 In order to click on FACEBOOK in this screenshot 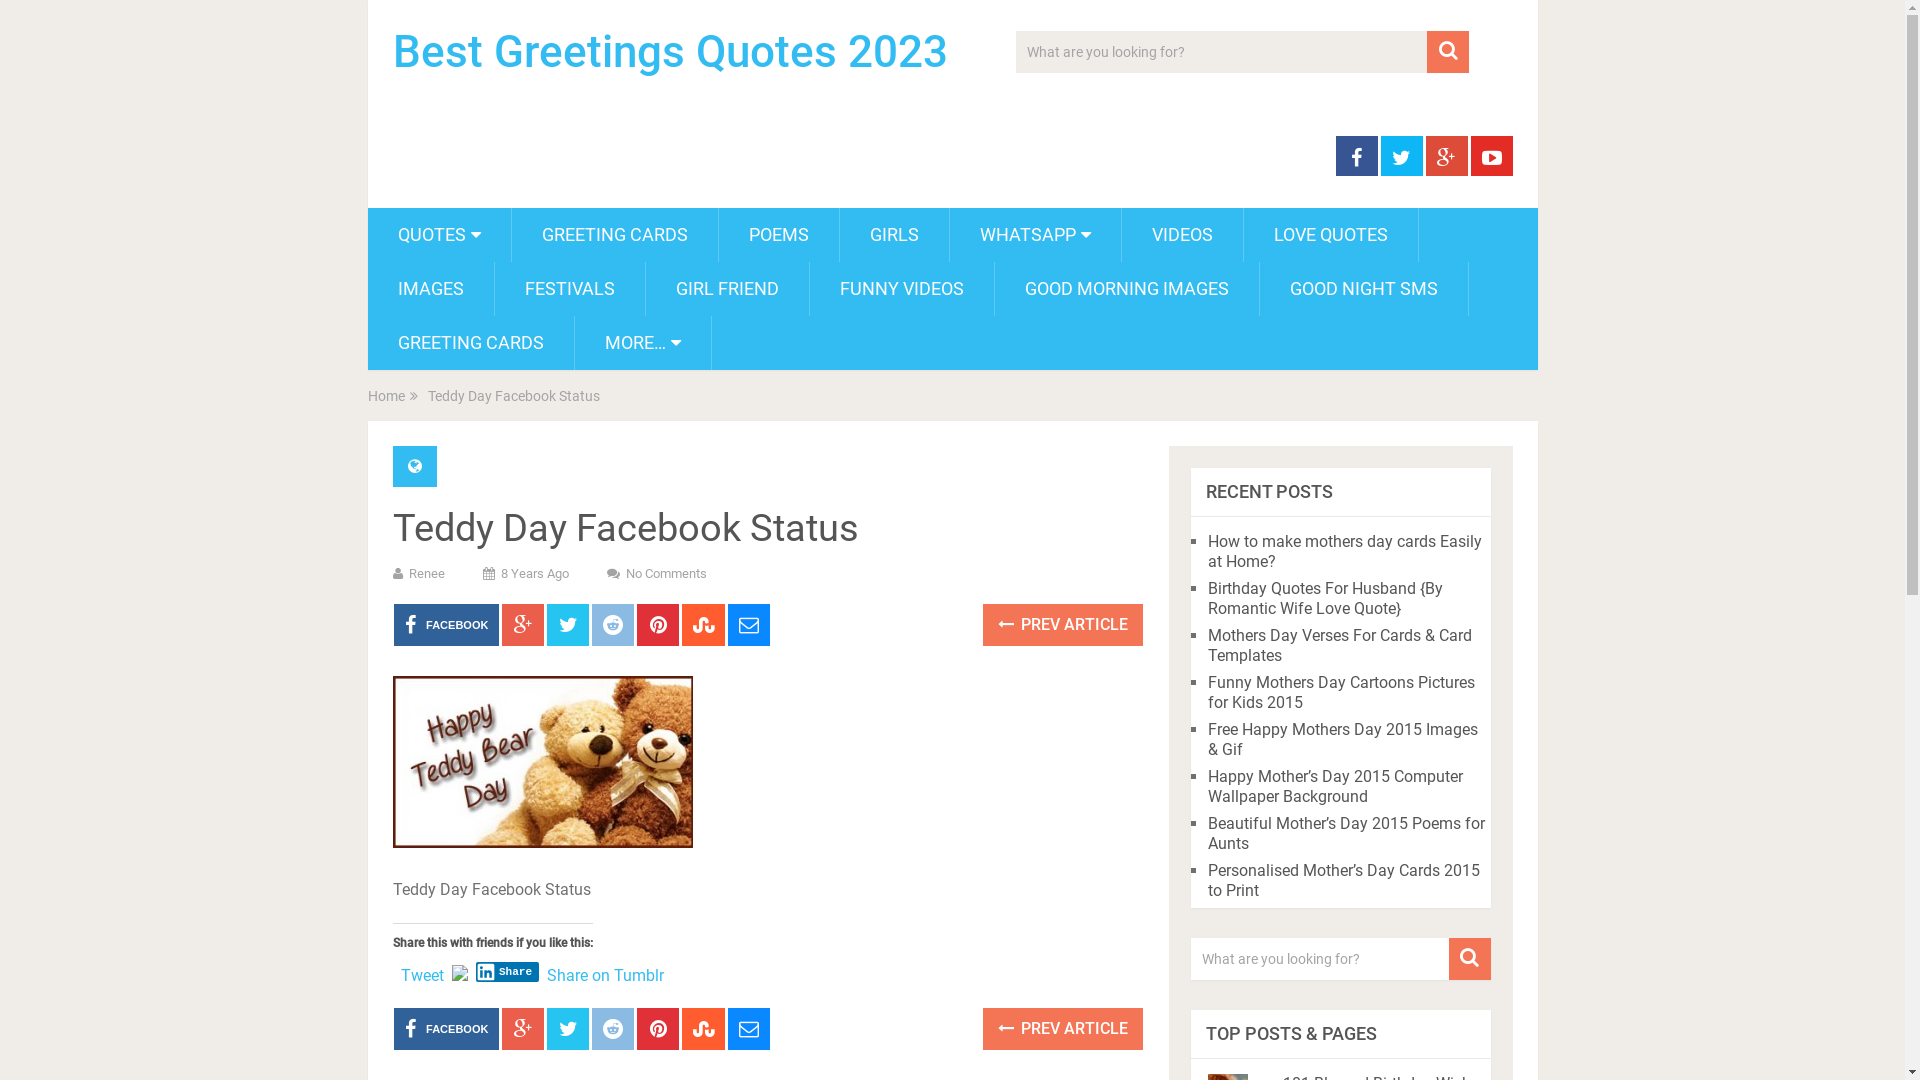, I will do `click(446, 625)`.